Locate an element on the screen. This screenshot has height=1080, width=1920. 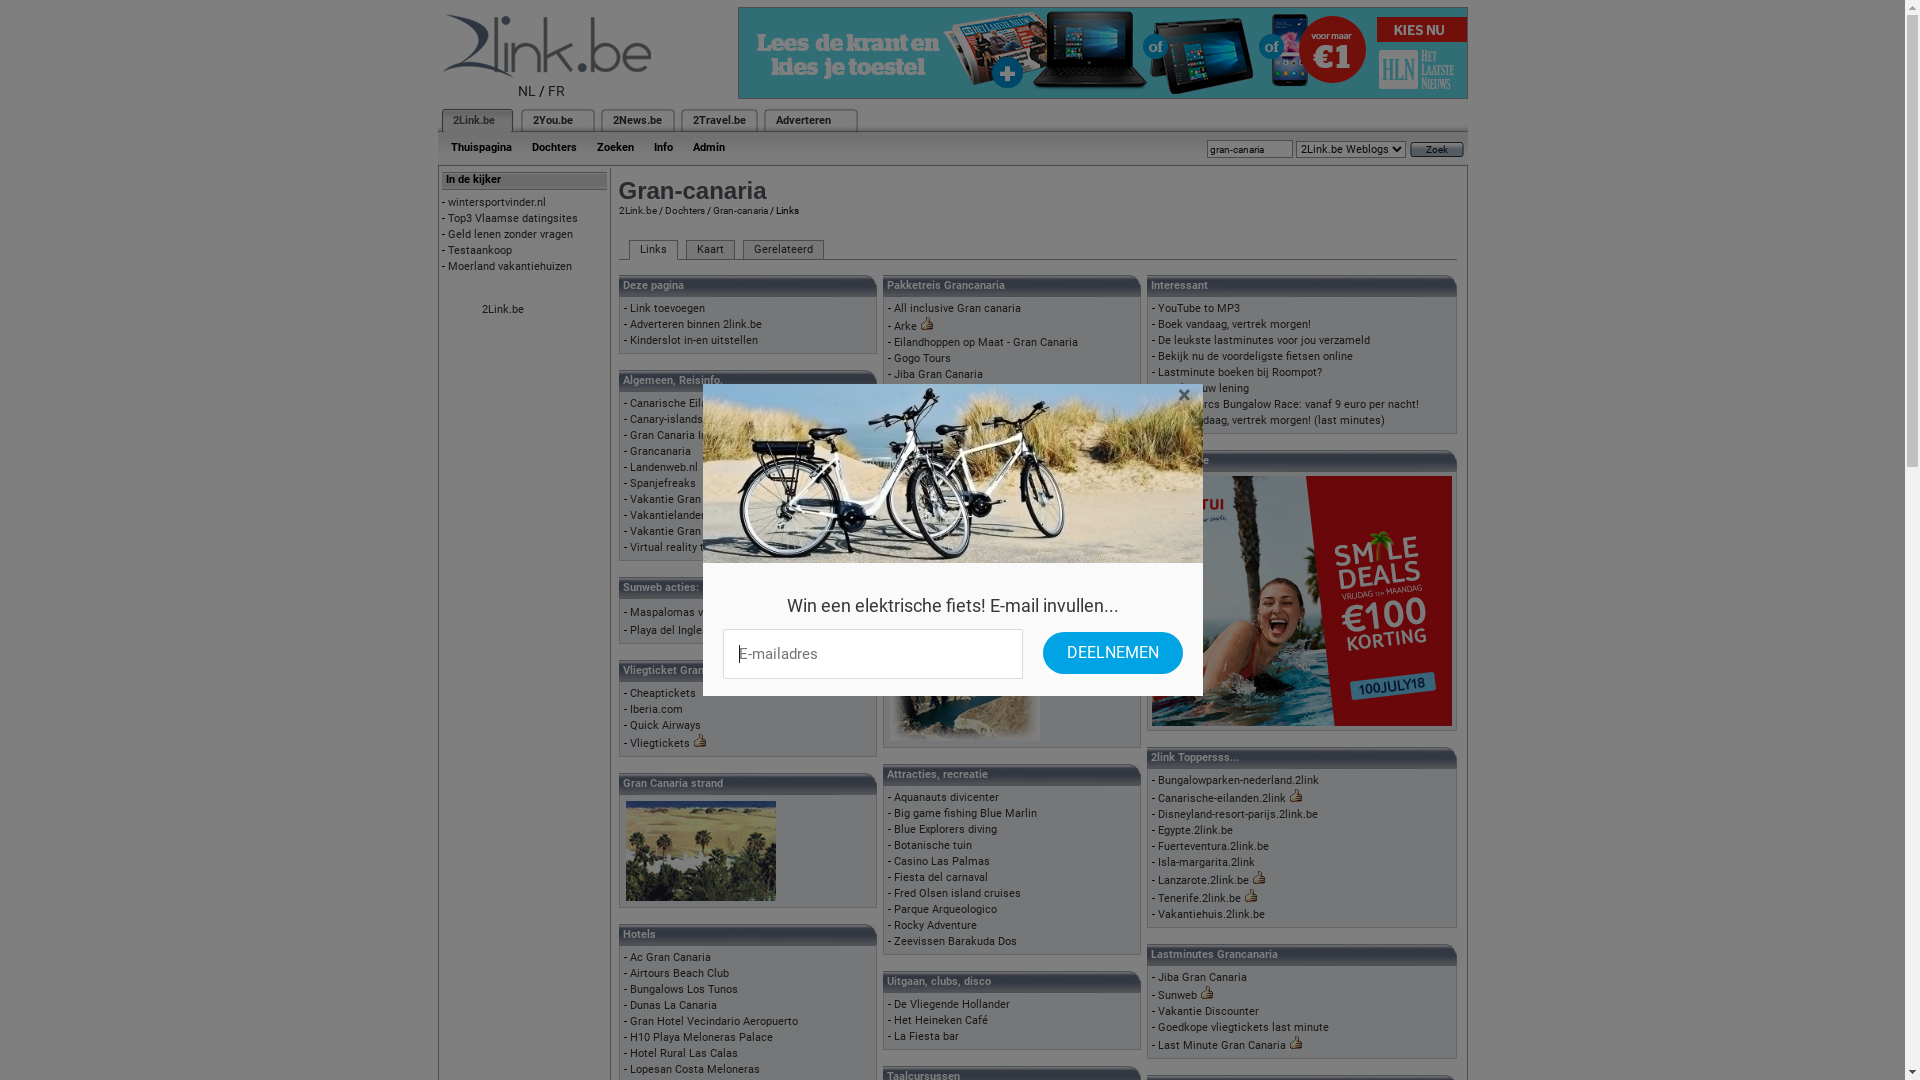
Canary-islands is located at coordinates (666, 420).